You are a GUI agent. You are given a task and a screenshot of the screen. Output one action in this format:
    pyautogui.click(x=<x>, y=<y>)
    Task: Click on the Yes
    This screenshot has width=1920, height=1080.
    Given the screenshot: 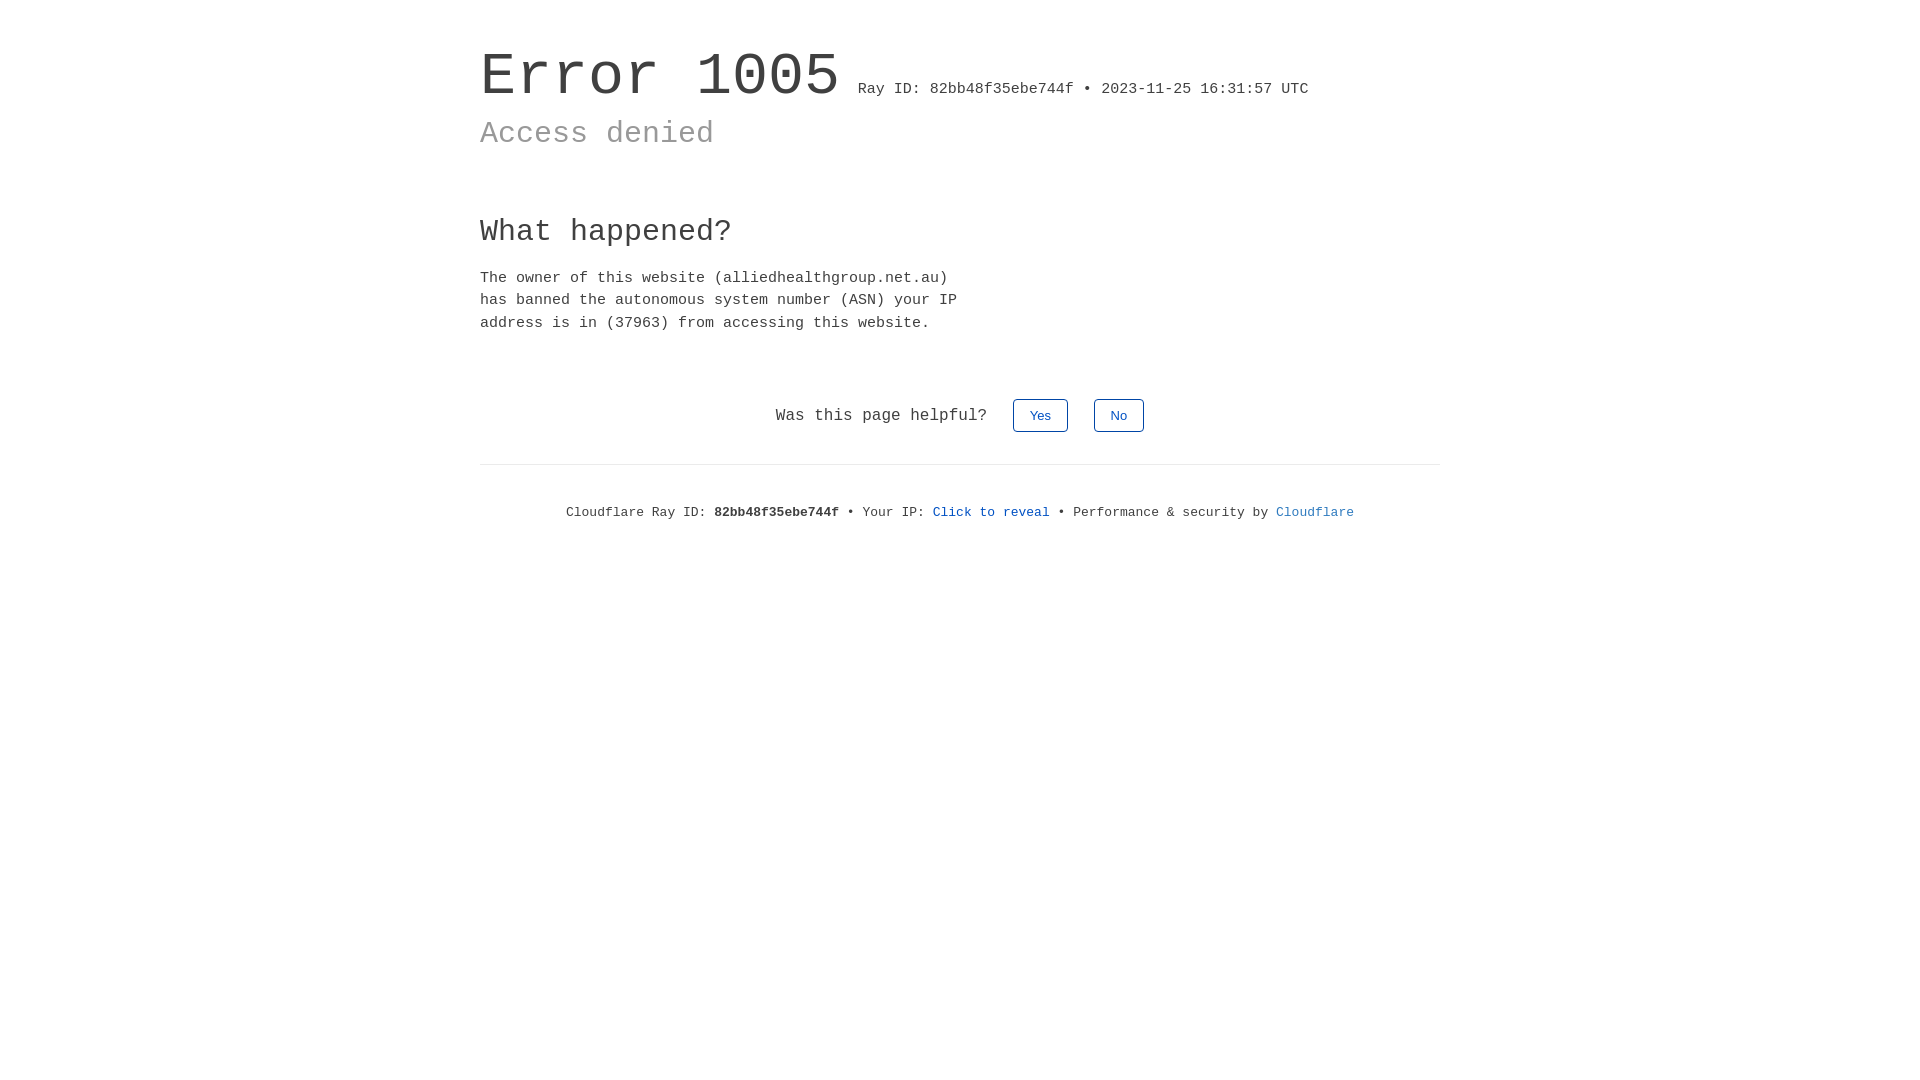 What is the action you would take?
    pyautogui.click(x=1040, y=416)
    